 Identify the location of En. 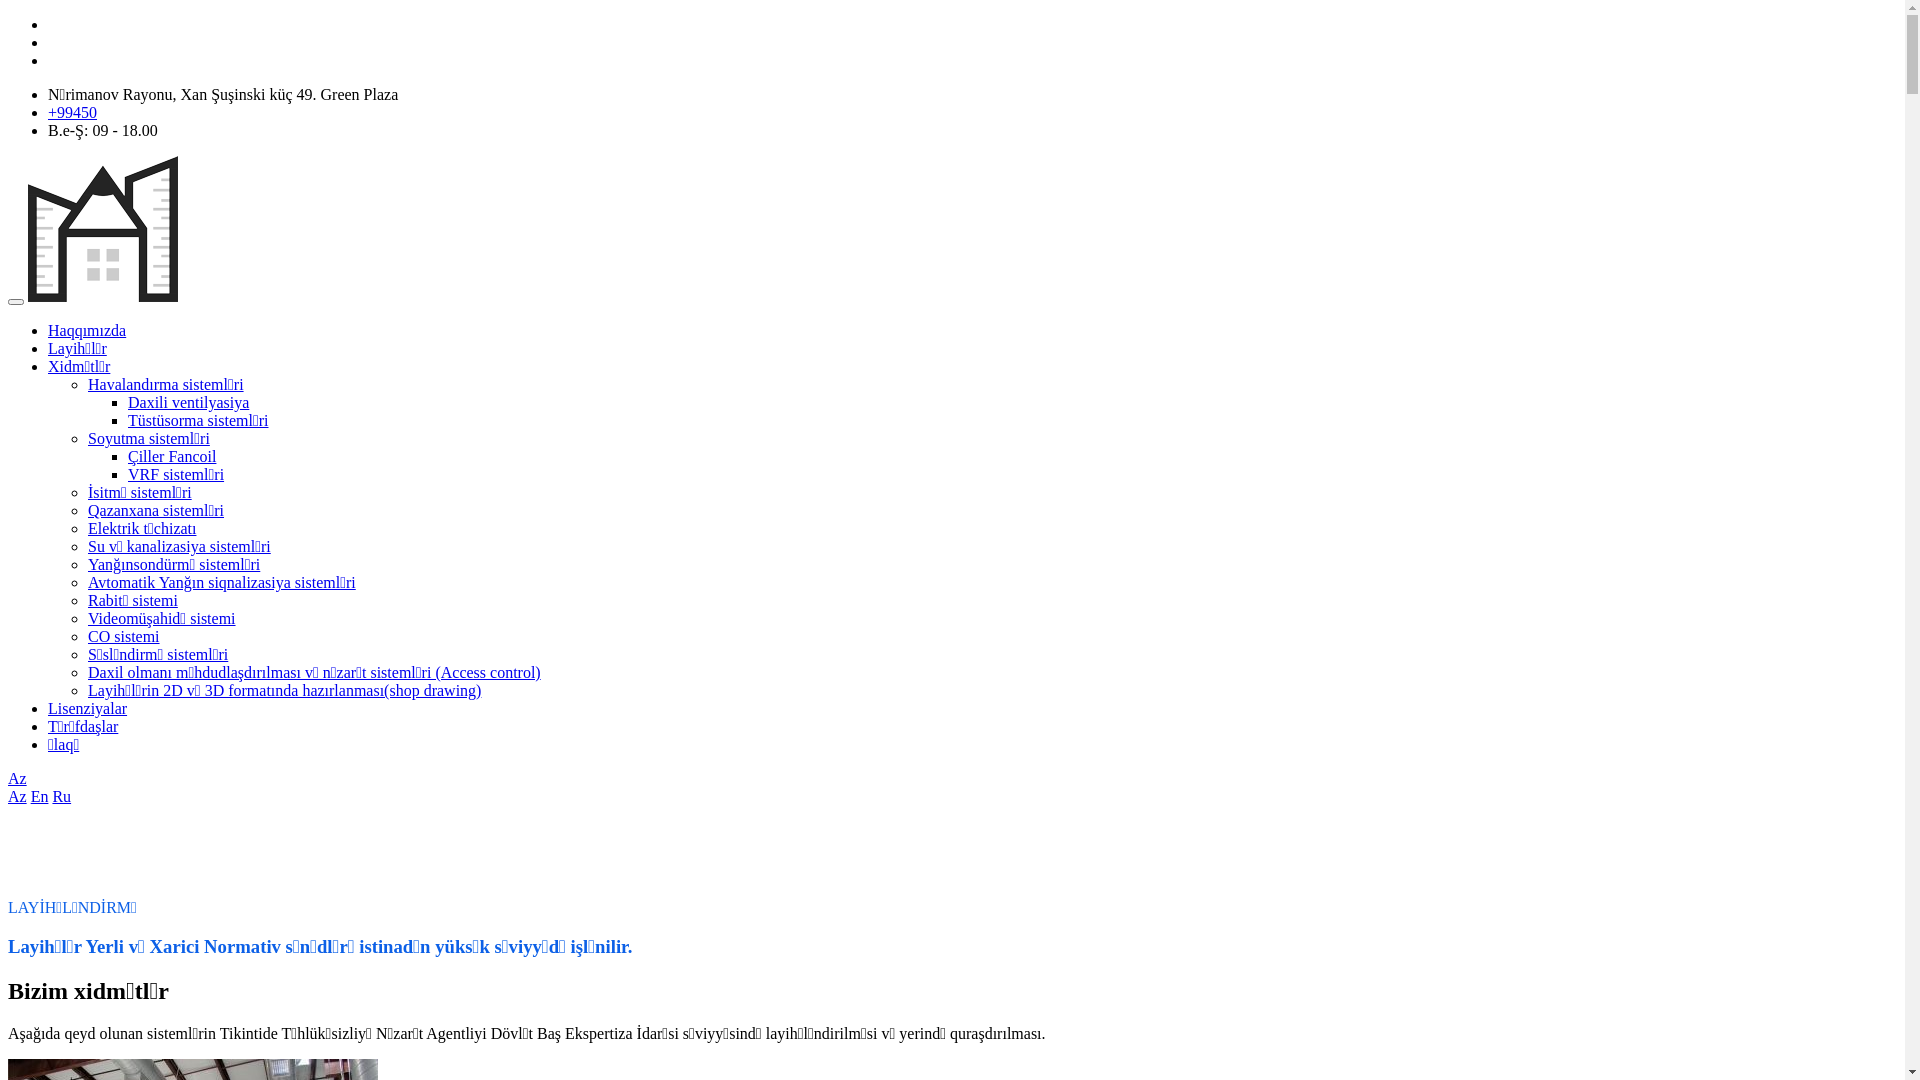
(40, 796).